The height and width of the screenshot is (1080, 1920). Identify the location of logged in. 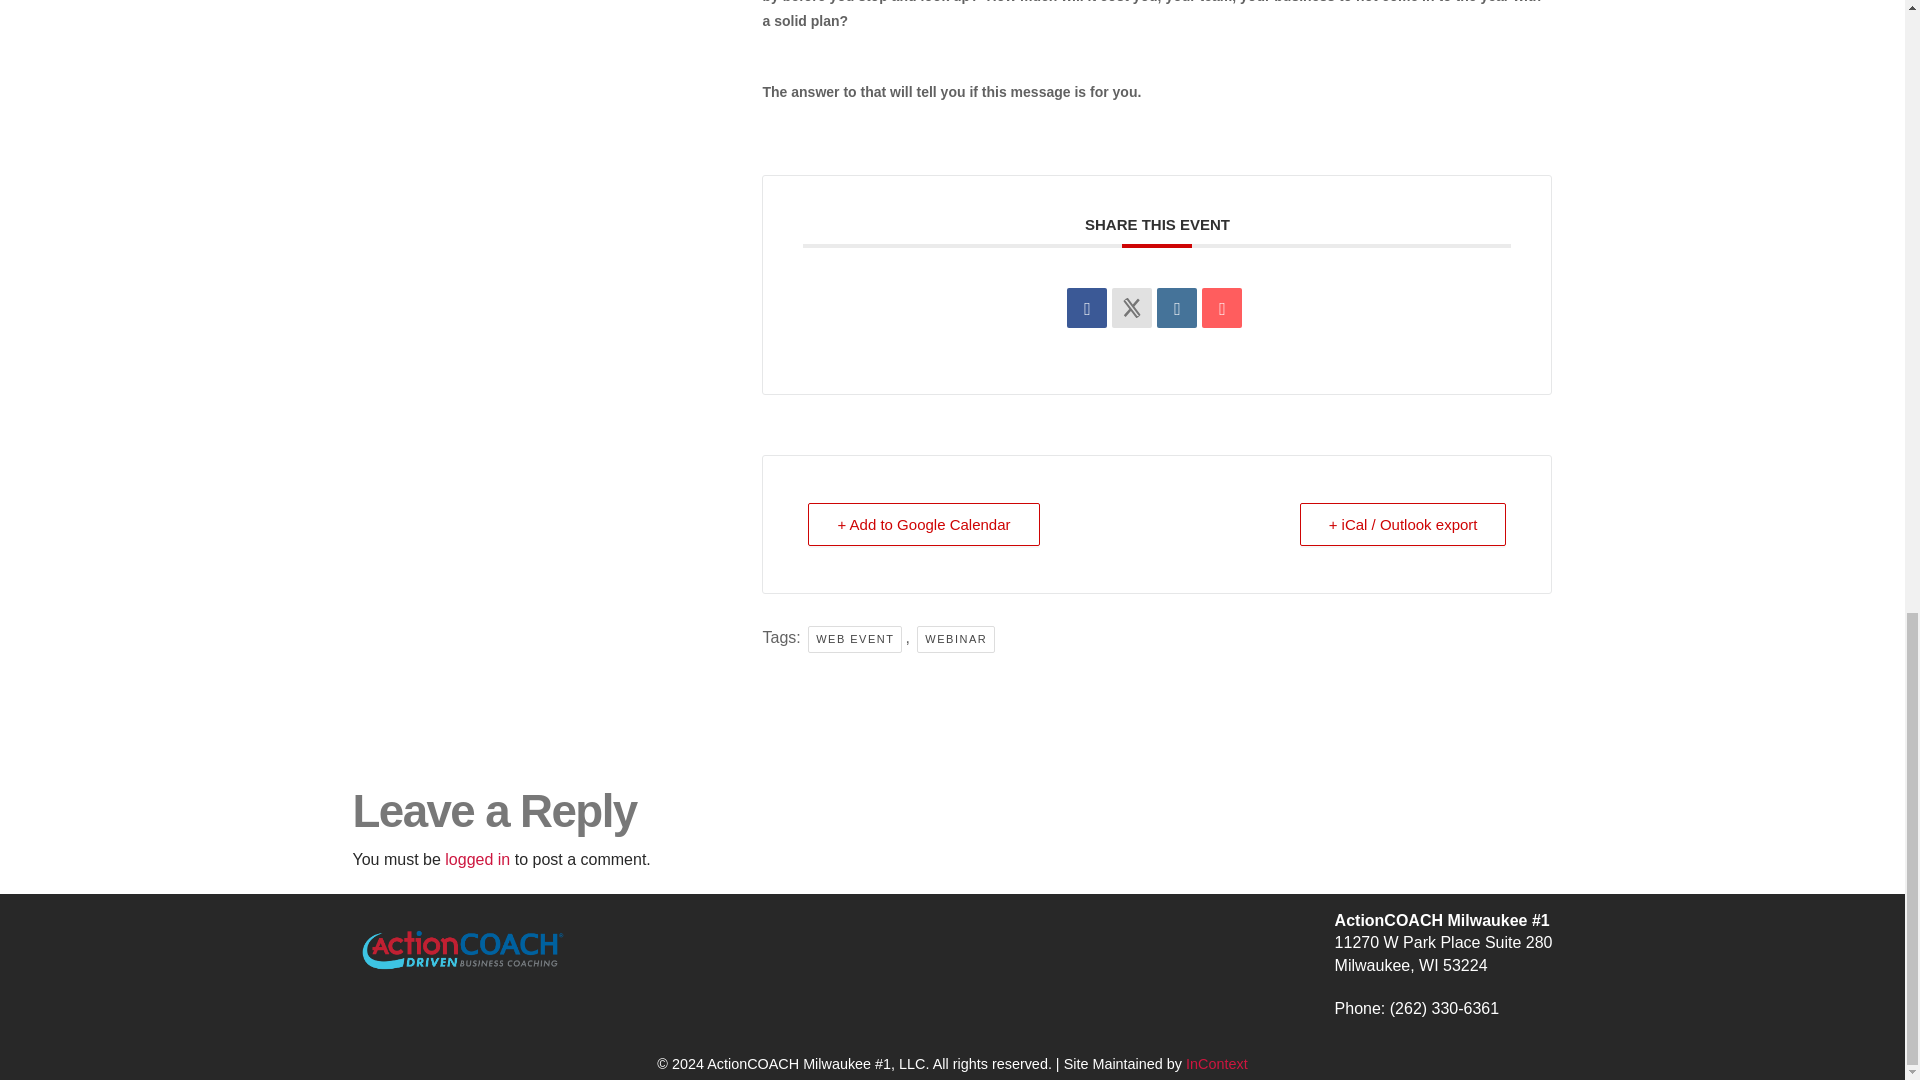
(478, 860).